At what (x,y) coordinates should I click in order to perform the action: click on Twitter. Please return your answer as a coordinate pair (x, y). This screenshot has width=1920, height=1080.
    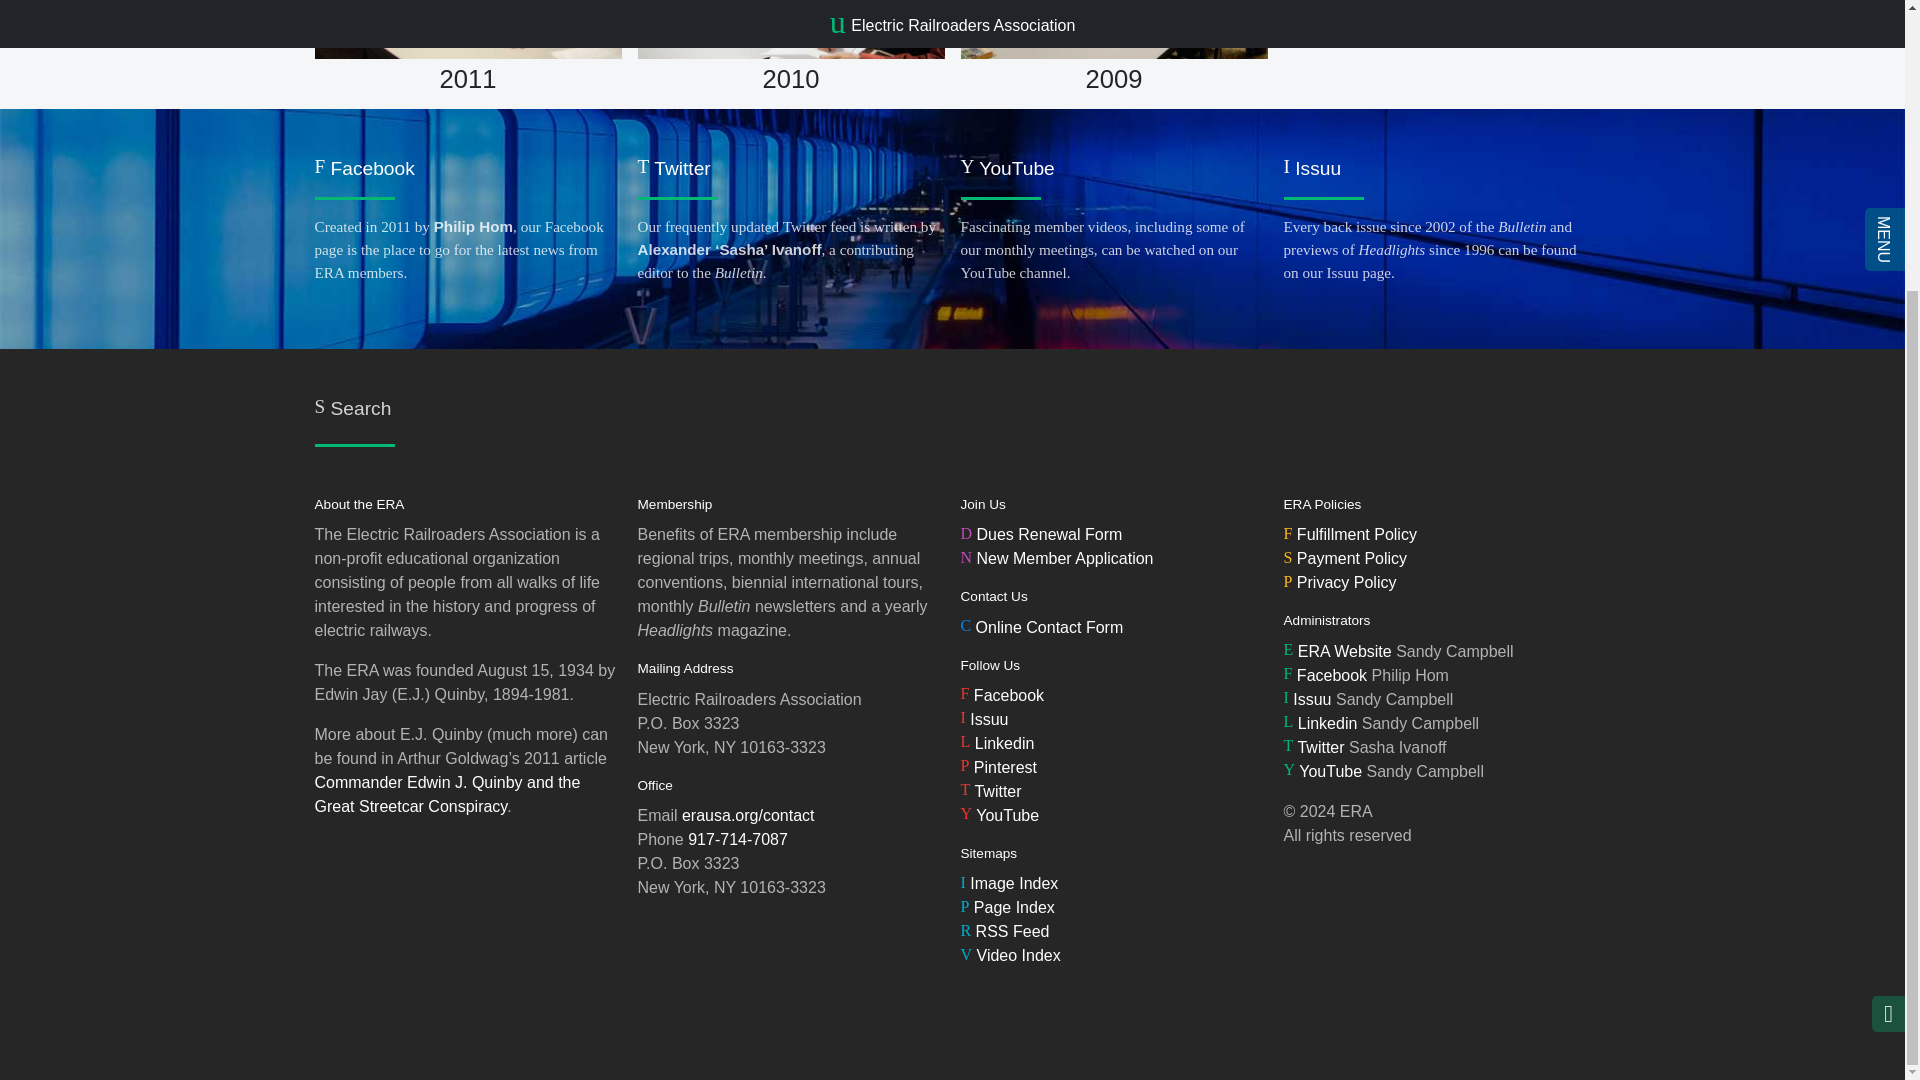
    Looking at the image, I should click on (990, 792).